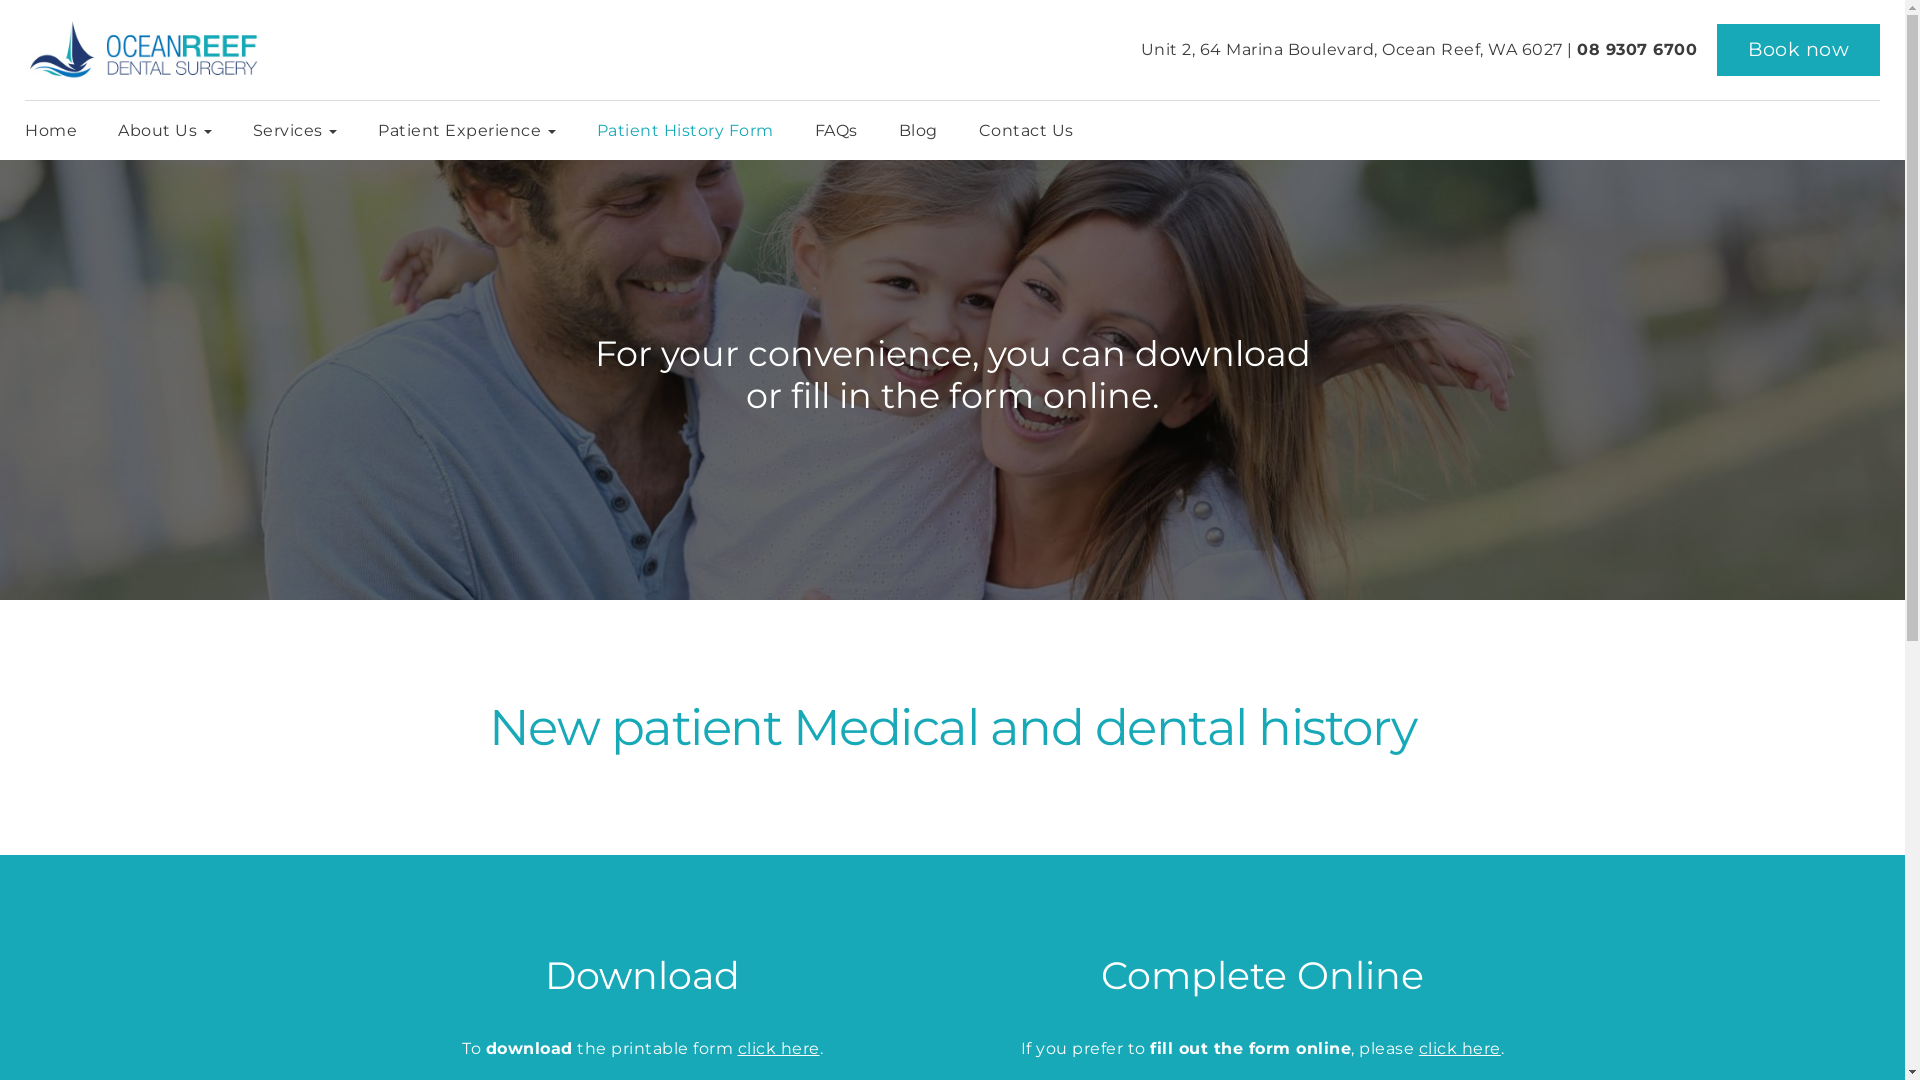 The height and width of the screenshot is (1080, 1920). What do you see at coordinates (170, 130) in the screenshot?
I see `About Us` at bounding box center [170, 130].